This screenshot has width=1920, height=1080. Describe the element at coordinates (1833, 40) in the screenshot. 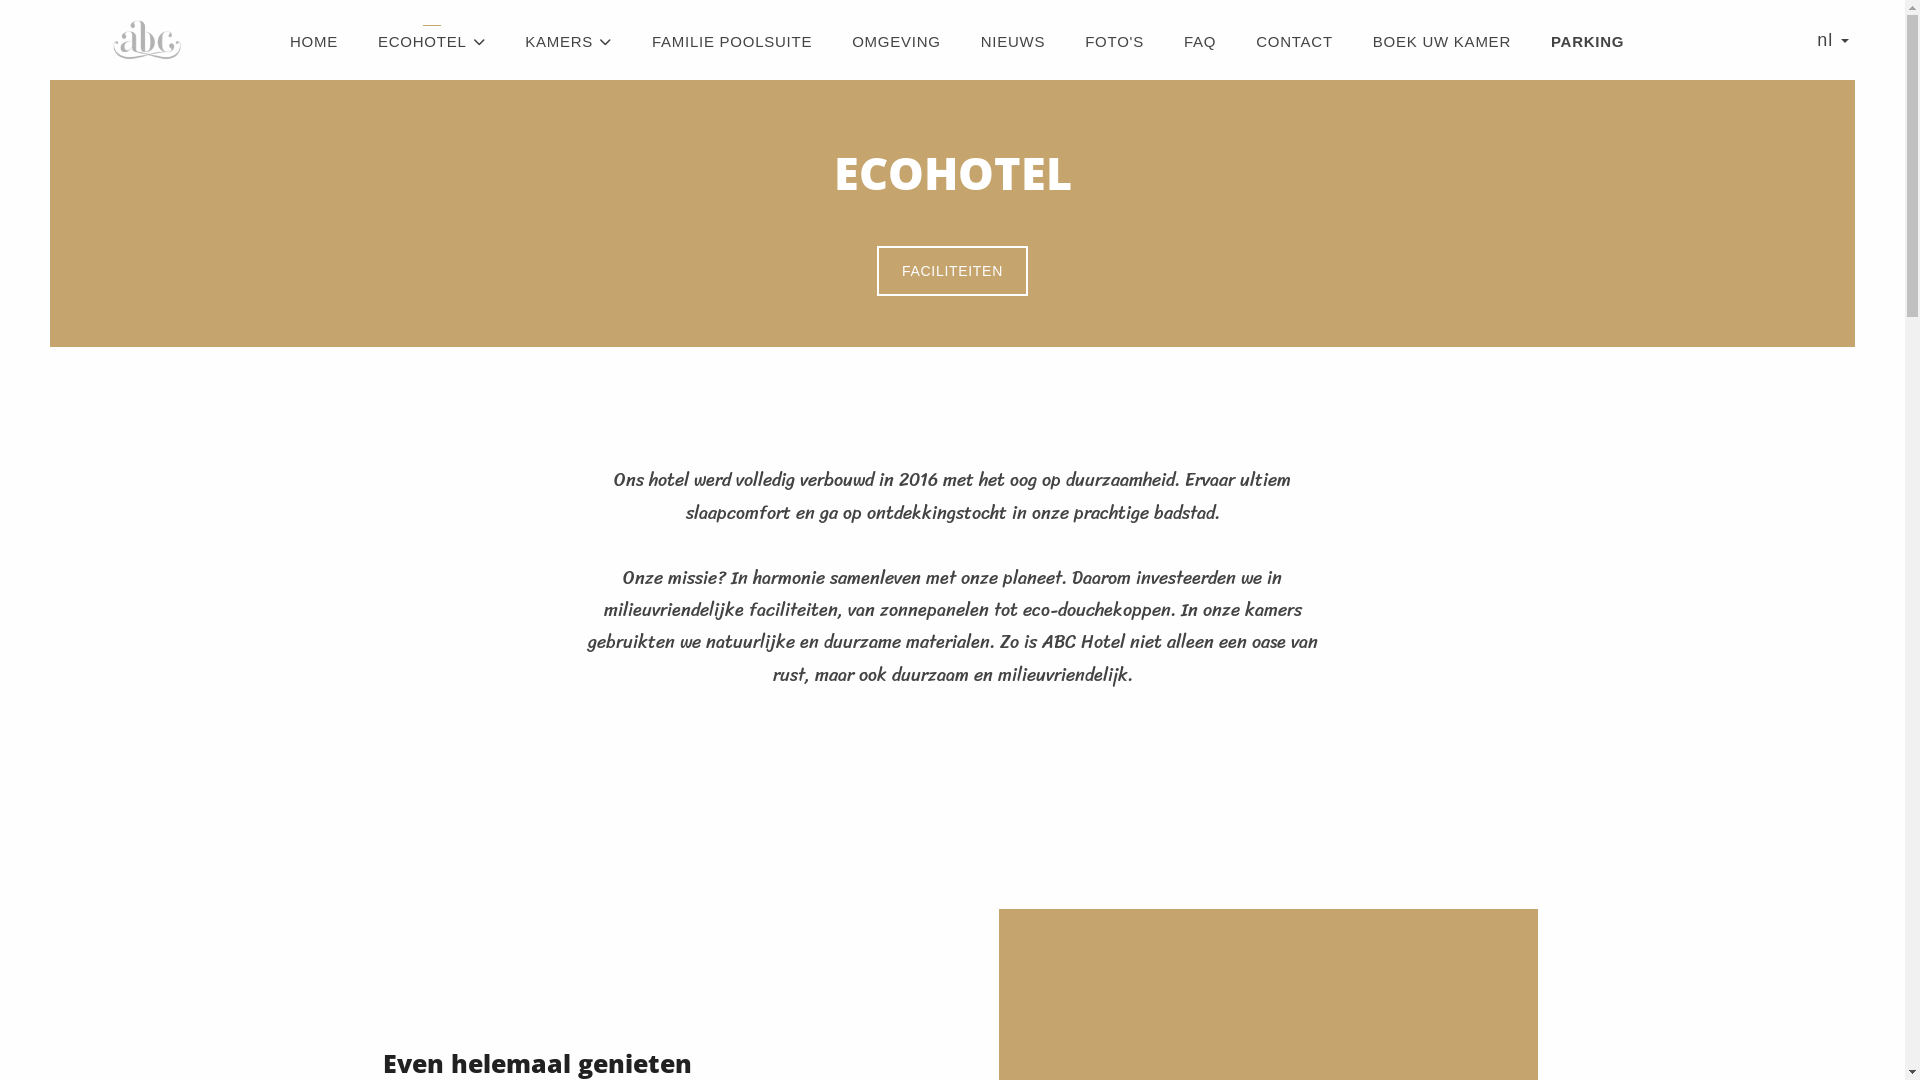

I see `nl` at that location.